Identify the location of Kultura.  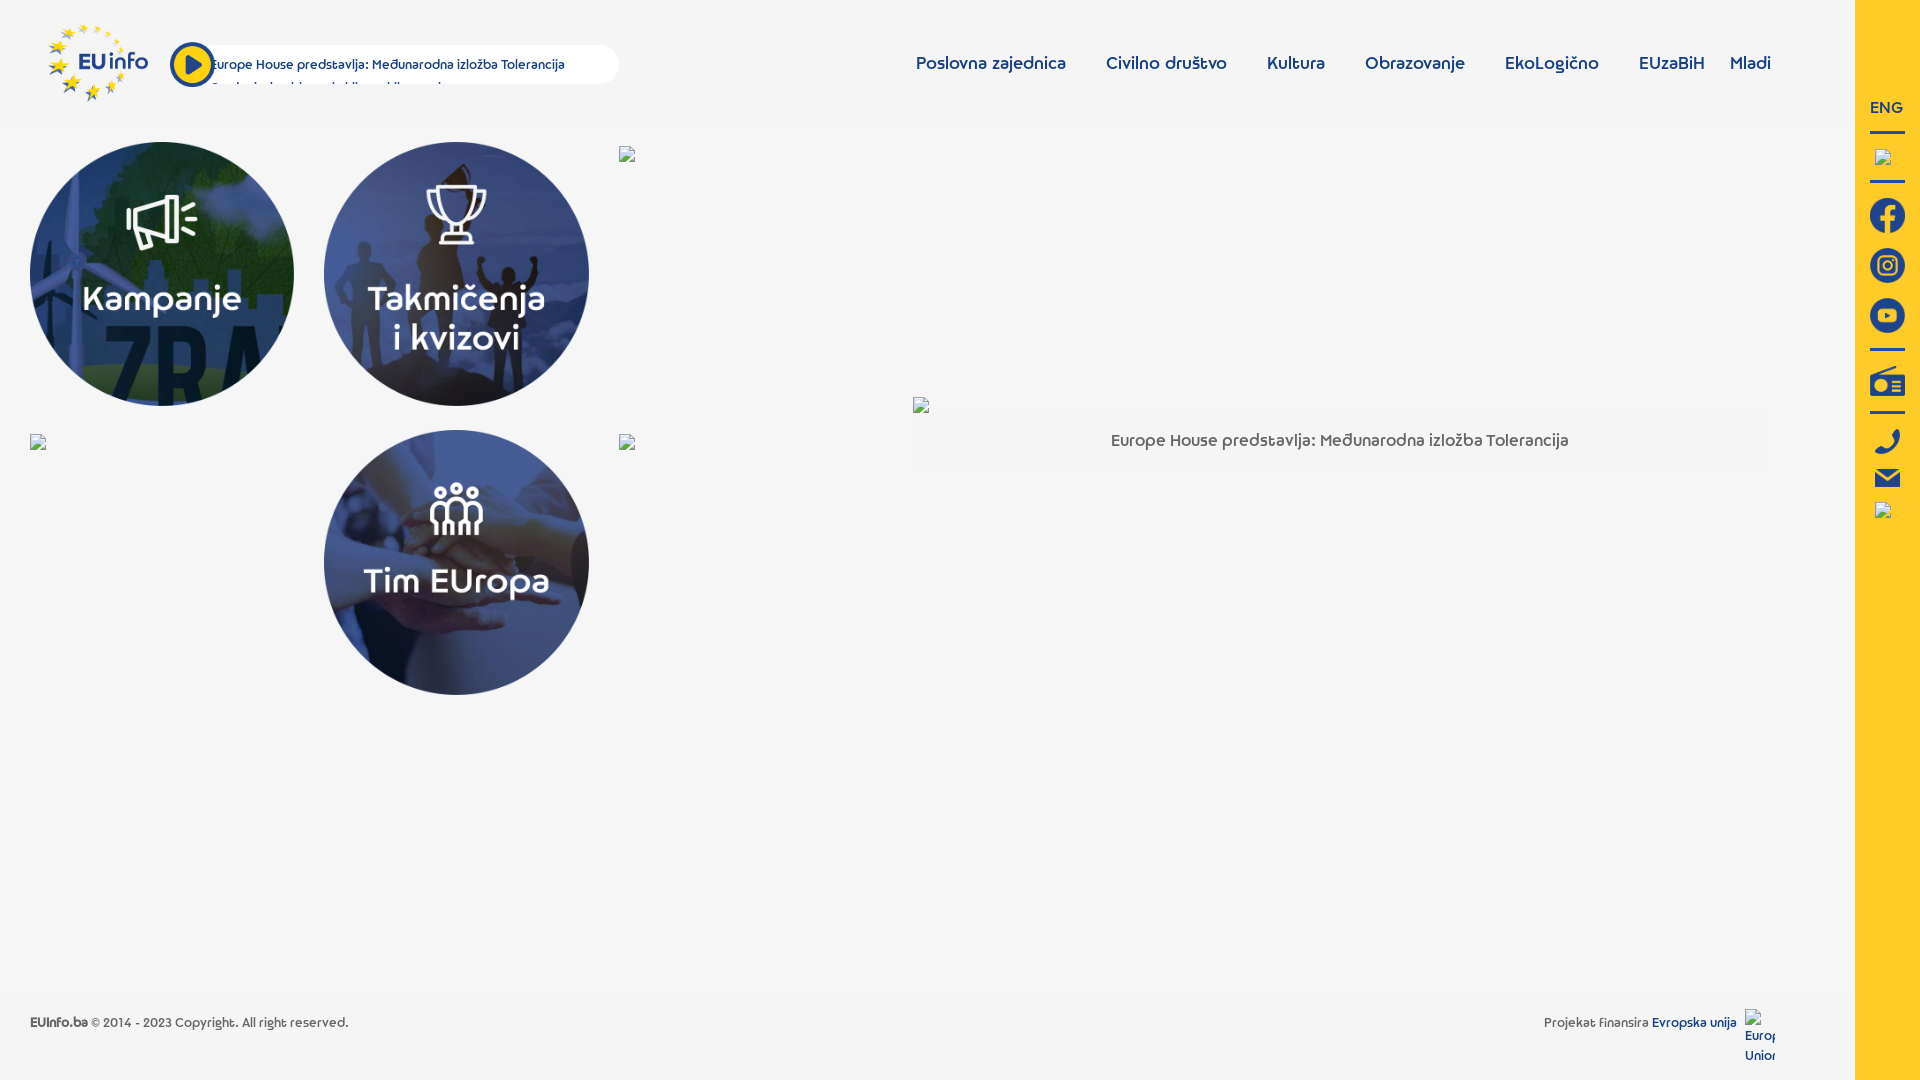
(1296, 63).